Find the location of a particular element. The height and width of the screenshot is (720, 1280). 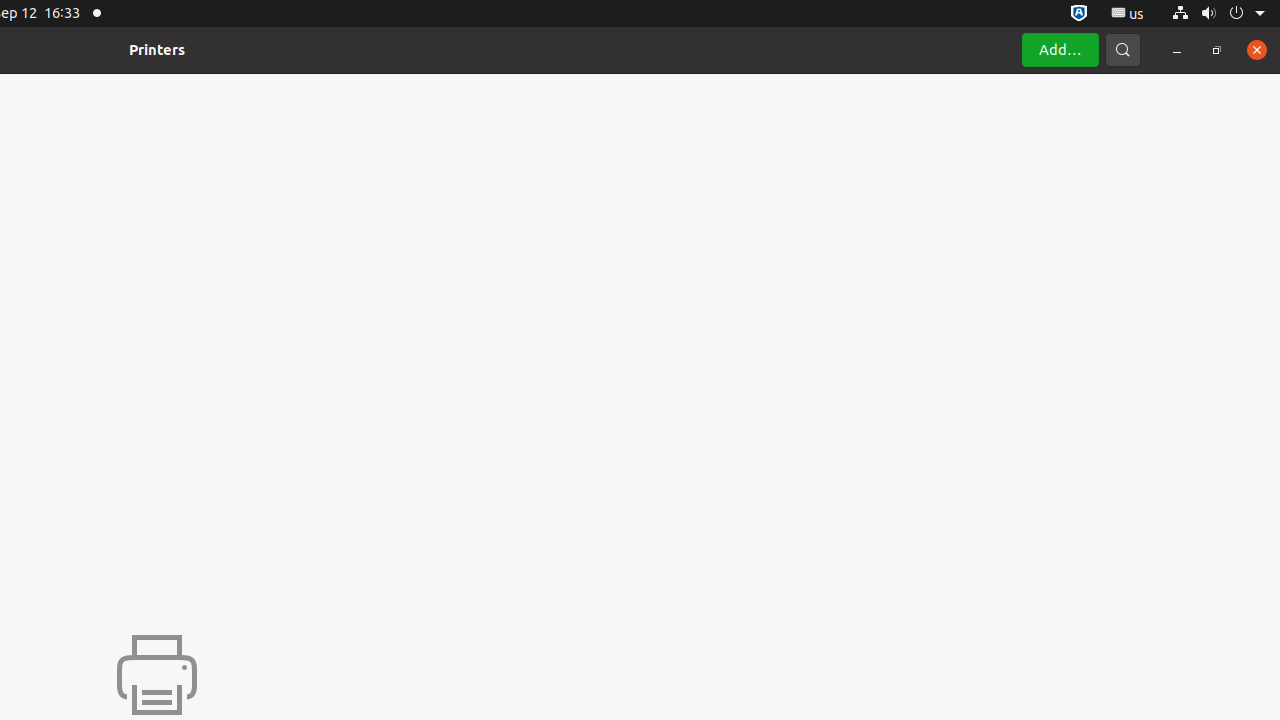

Close is located at coordinates (1257, 50).